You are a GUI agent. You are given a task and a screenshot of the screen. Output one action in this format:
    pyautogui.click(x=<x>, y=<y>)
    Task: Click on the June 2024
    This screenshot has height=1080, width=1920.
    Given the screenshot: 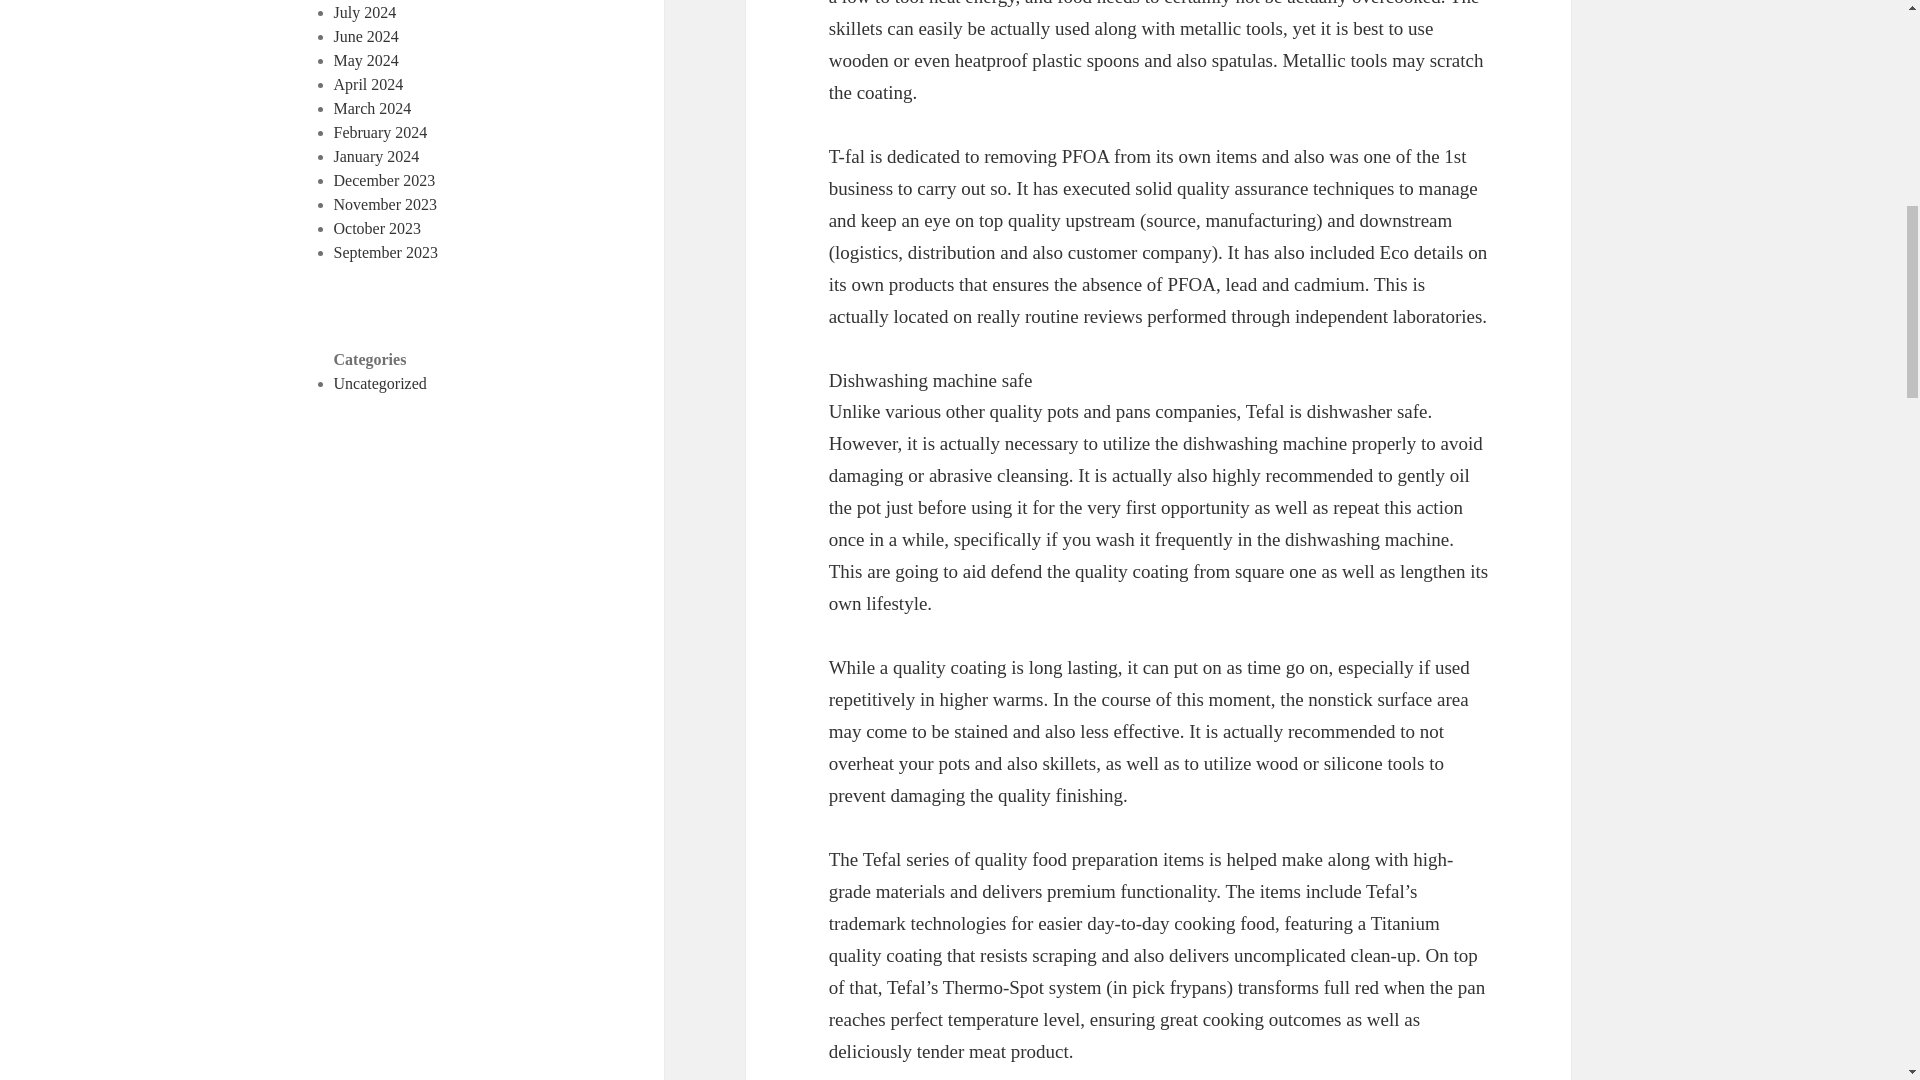 What is the action you would take?
    pyautogui.click(x=366, y=36)
    